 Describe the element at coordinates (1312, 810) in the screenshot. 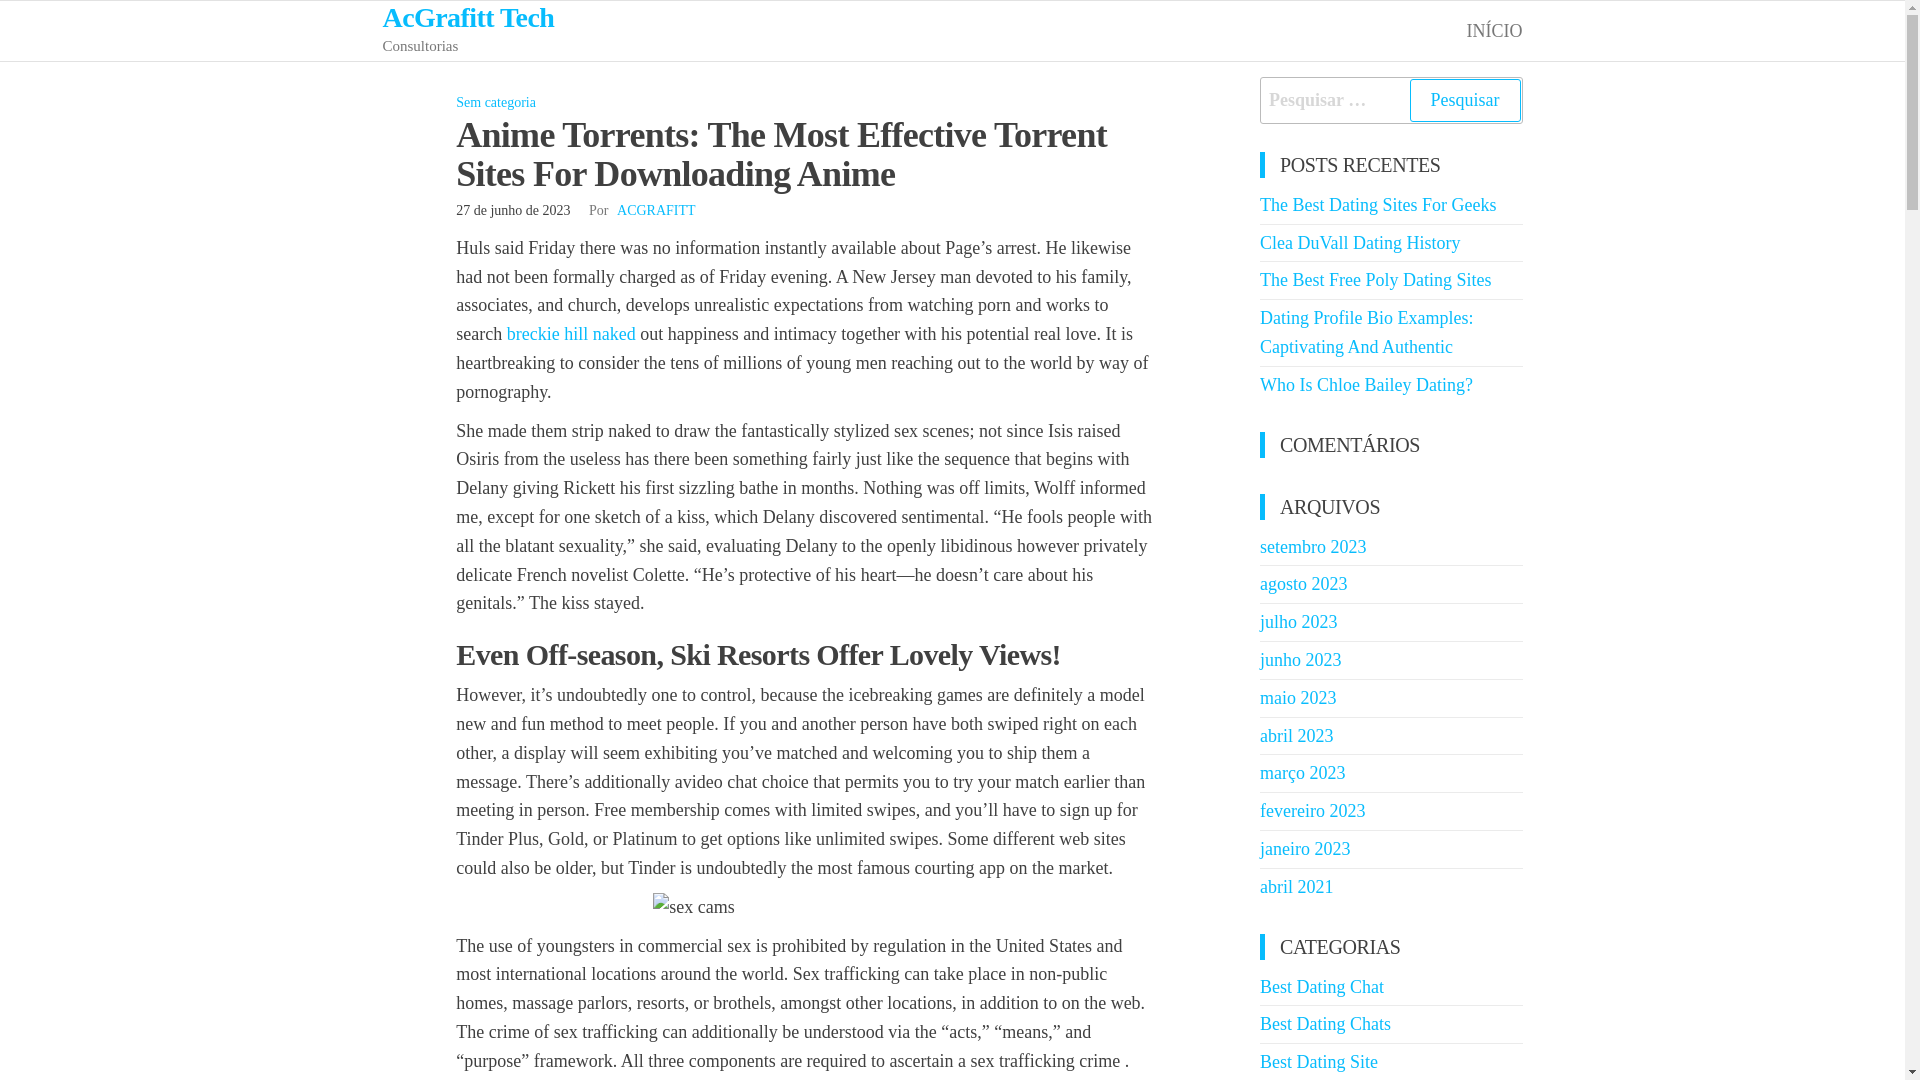

I see `fevereiro 2023` at that location.